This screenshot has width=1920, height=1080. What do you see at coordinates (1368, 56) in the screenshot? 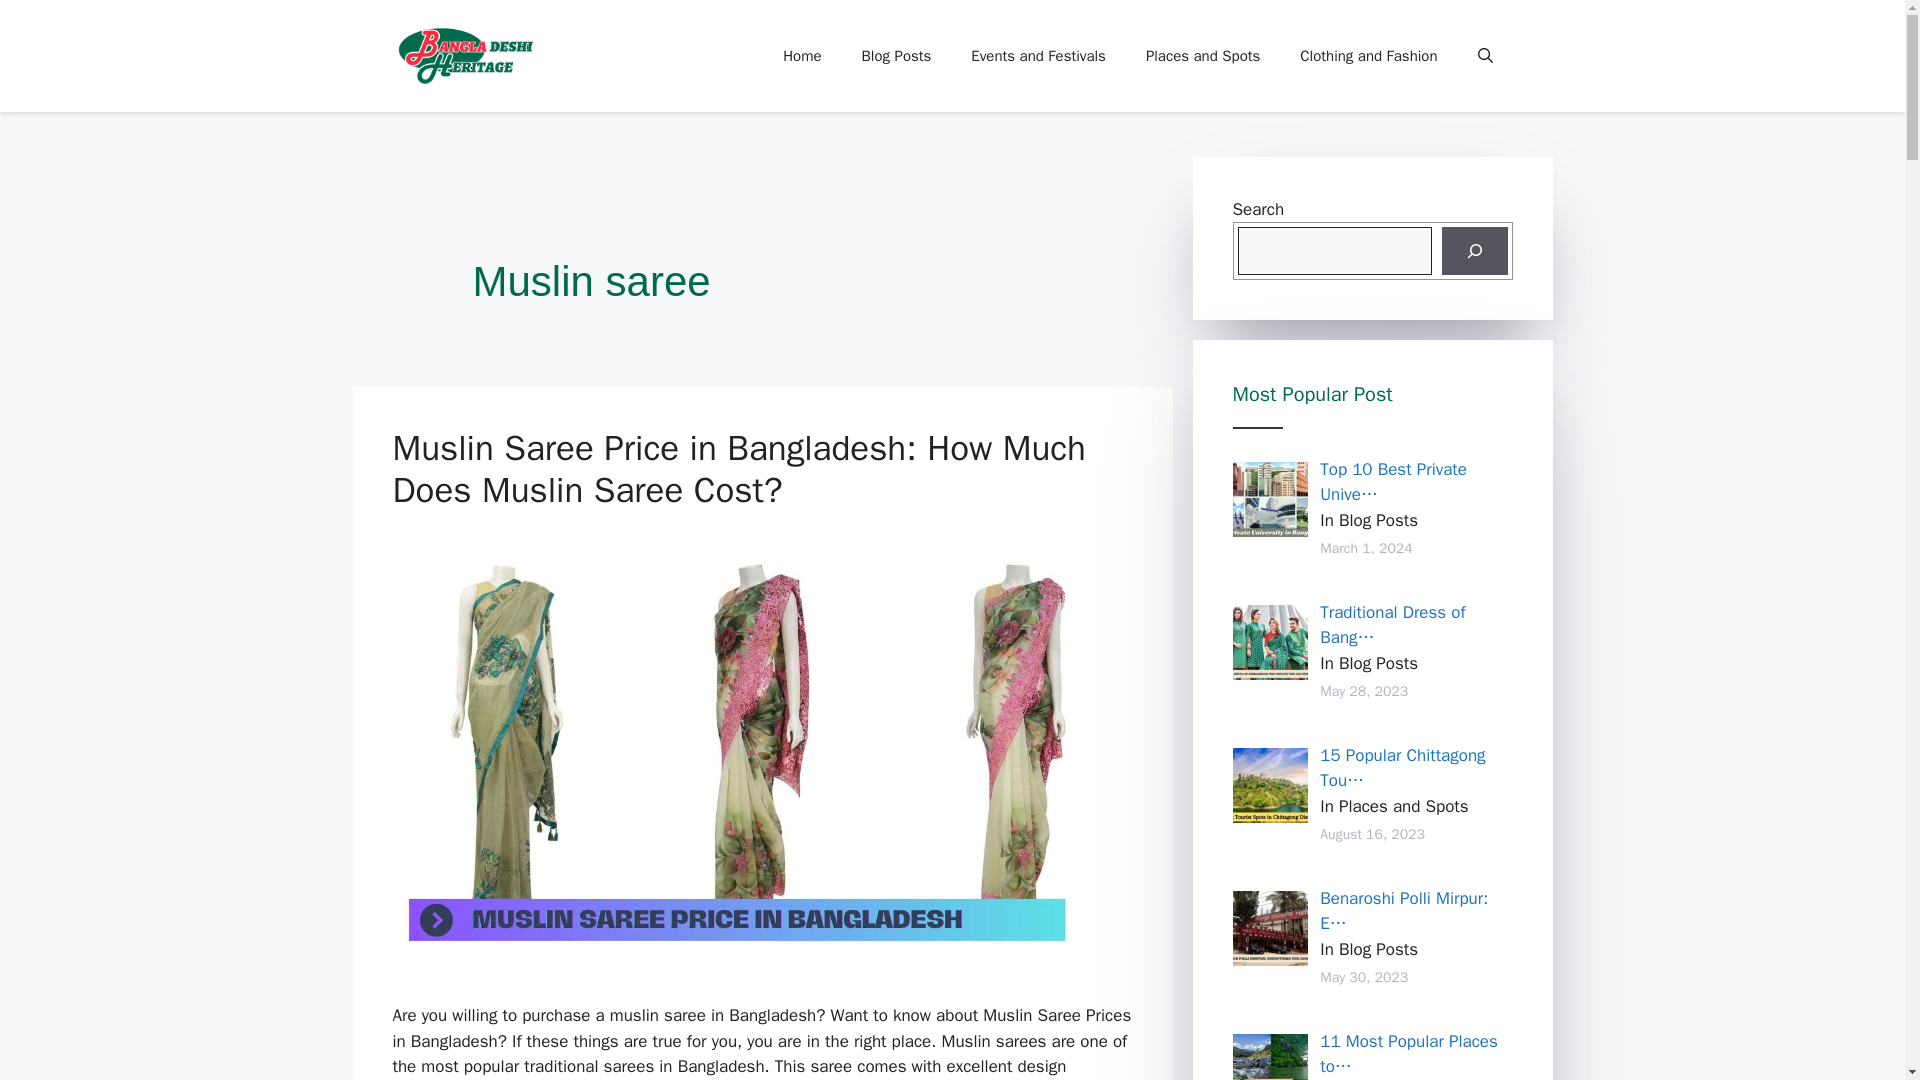
I see `Clothing and Fashion` at bounding box center [1368, 56].